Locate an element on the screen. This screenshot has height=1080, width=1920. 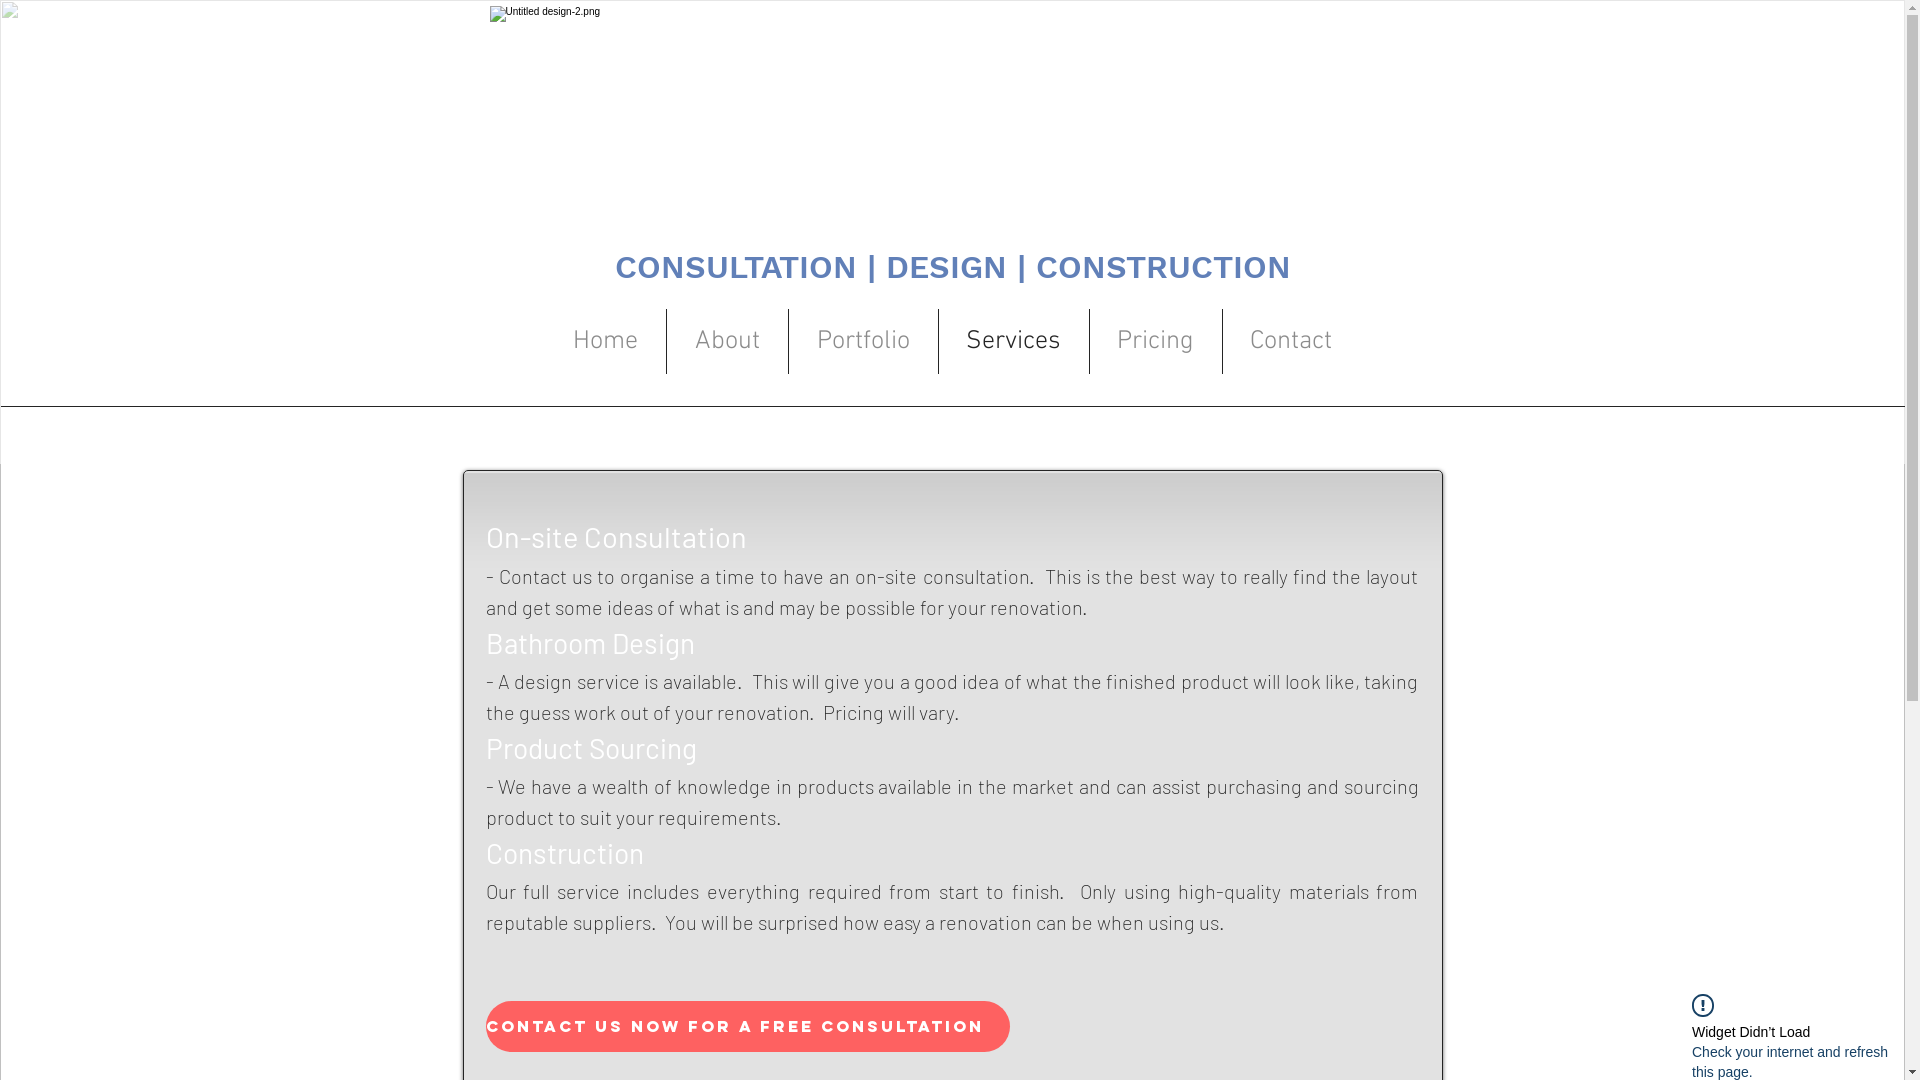
Portfolio is located at coordinates (862, 341).